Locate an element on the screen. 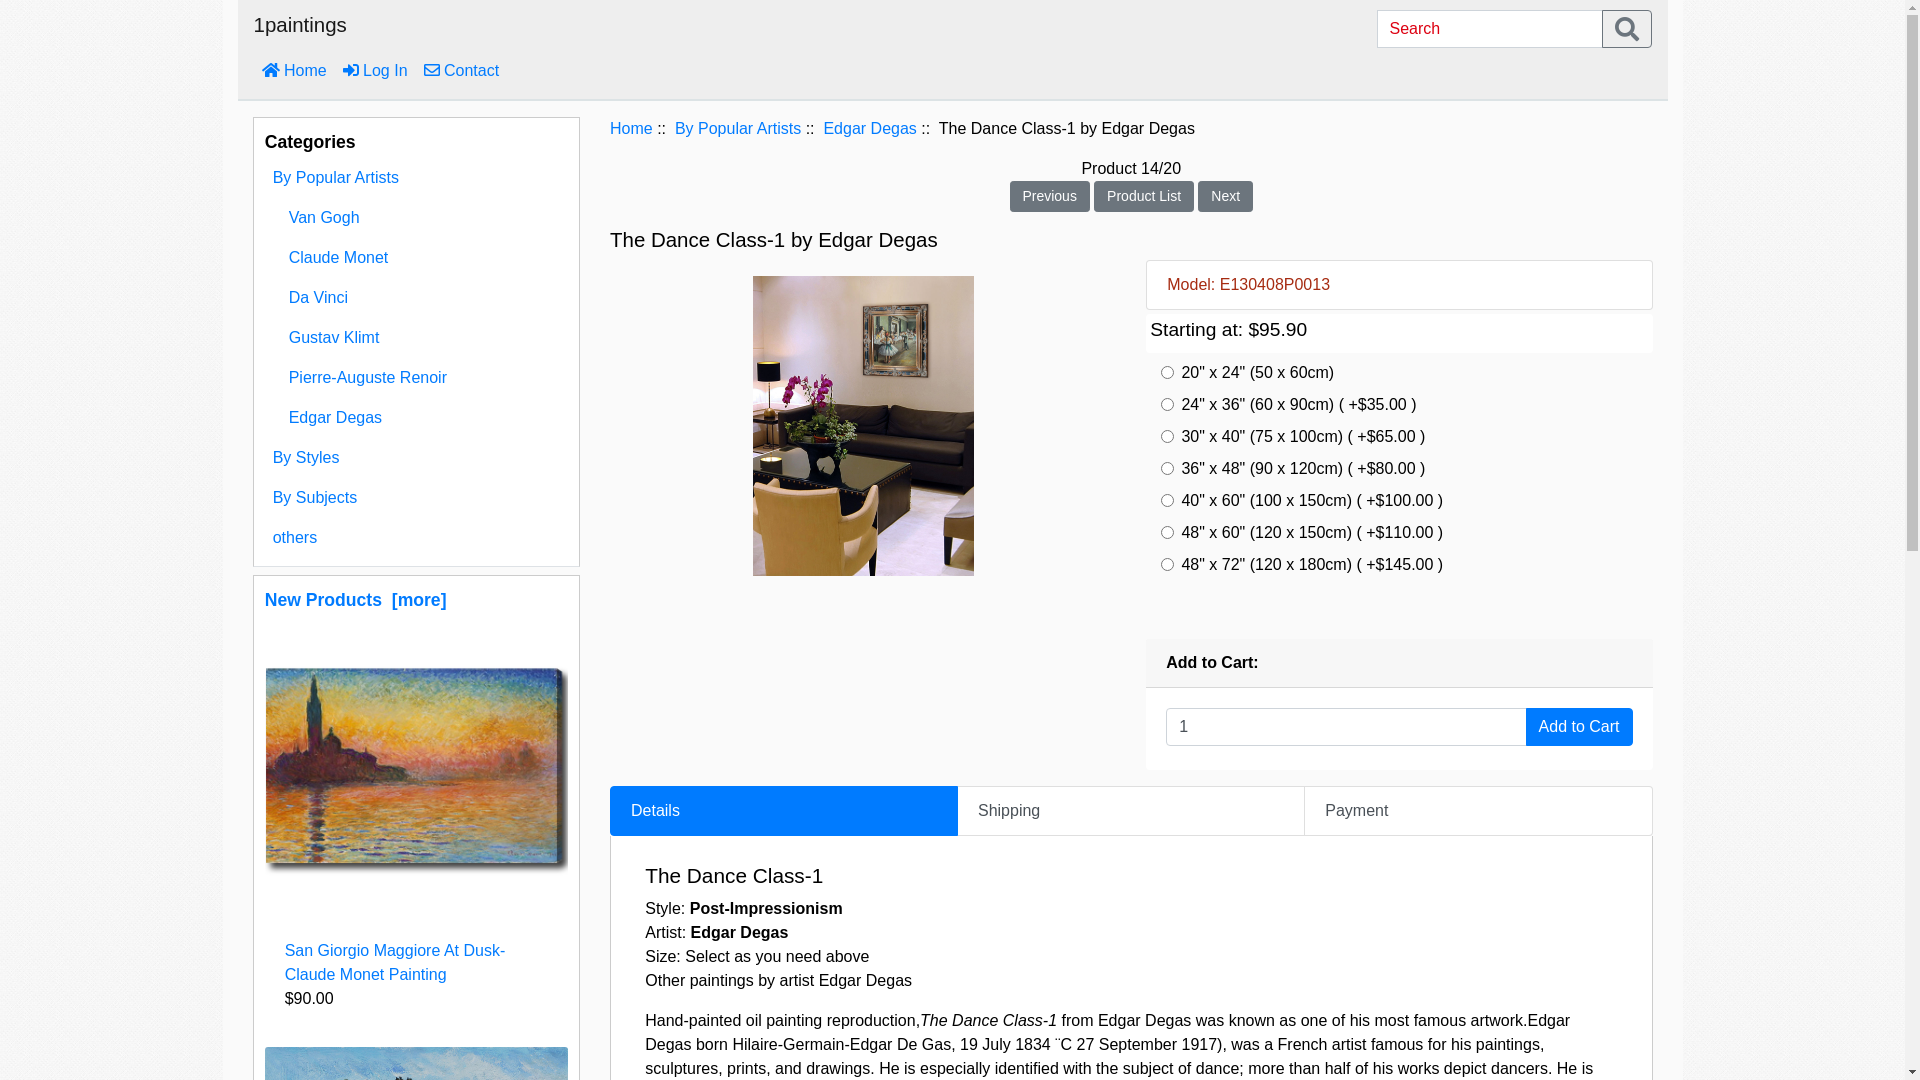 The image size is (1920, 1080).  The Dance Class-1 by Edgar Degas  is located at coordinates (864, 426).